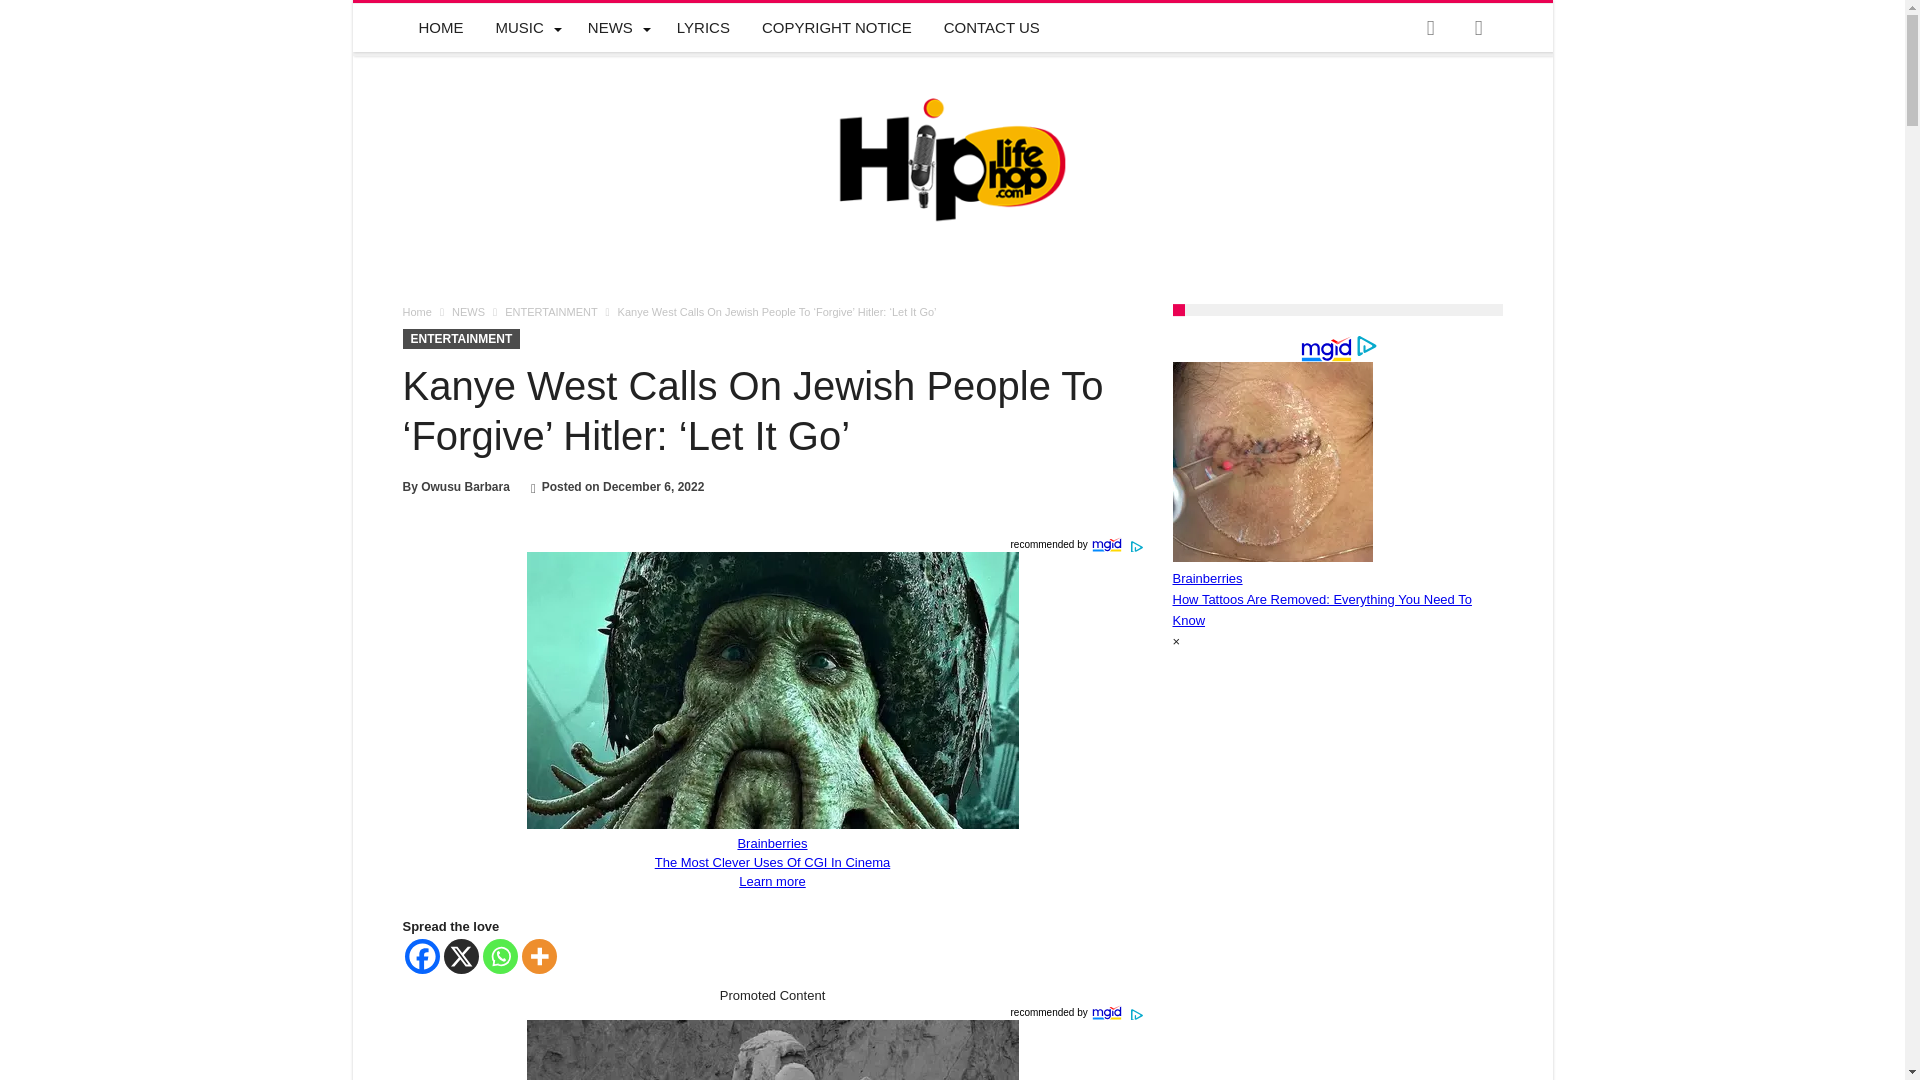 This screenshot has width=1920, height=1080. Describe the element at coordinates (416, 311) in the screenshot. I see `Home` at that location.